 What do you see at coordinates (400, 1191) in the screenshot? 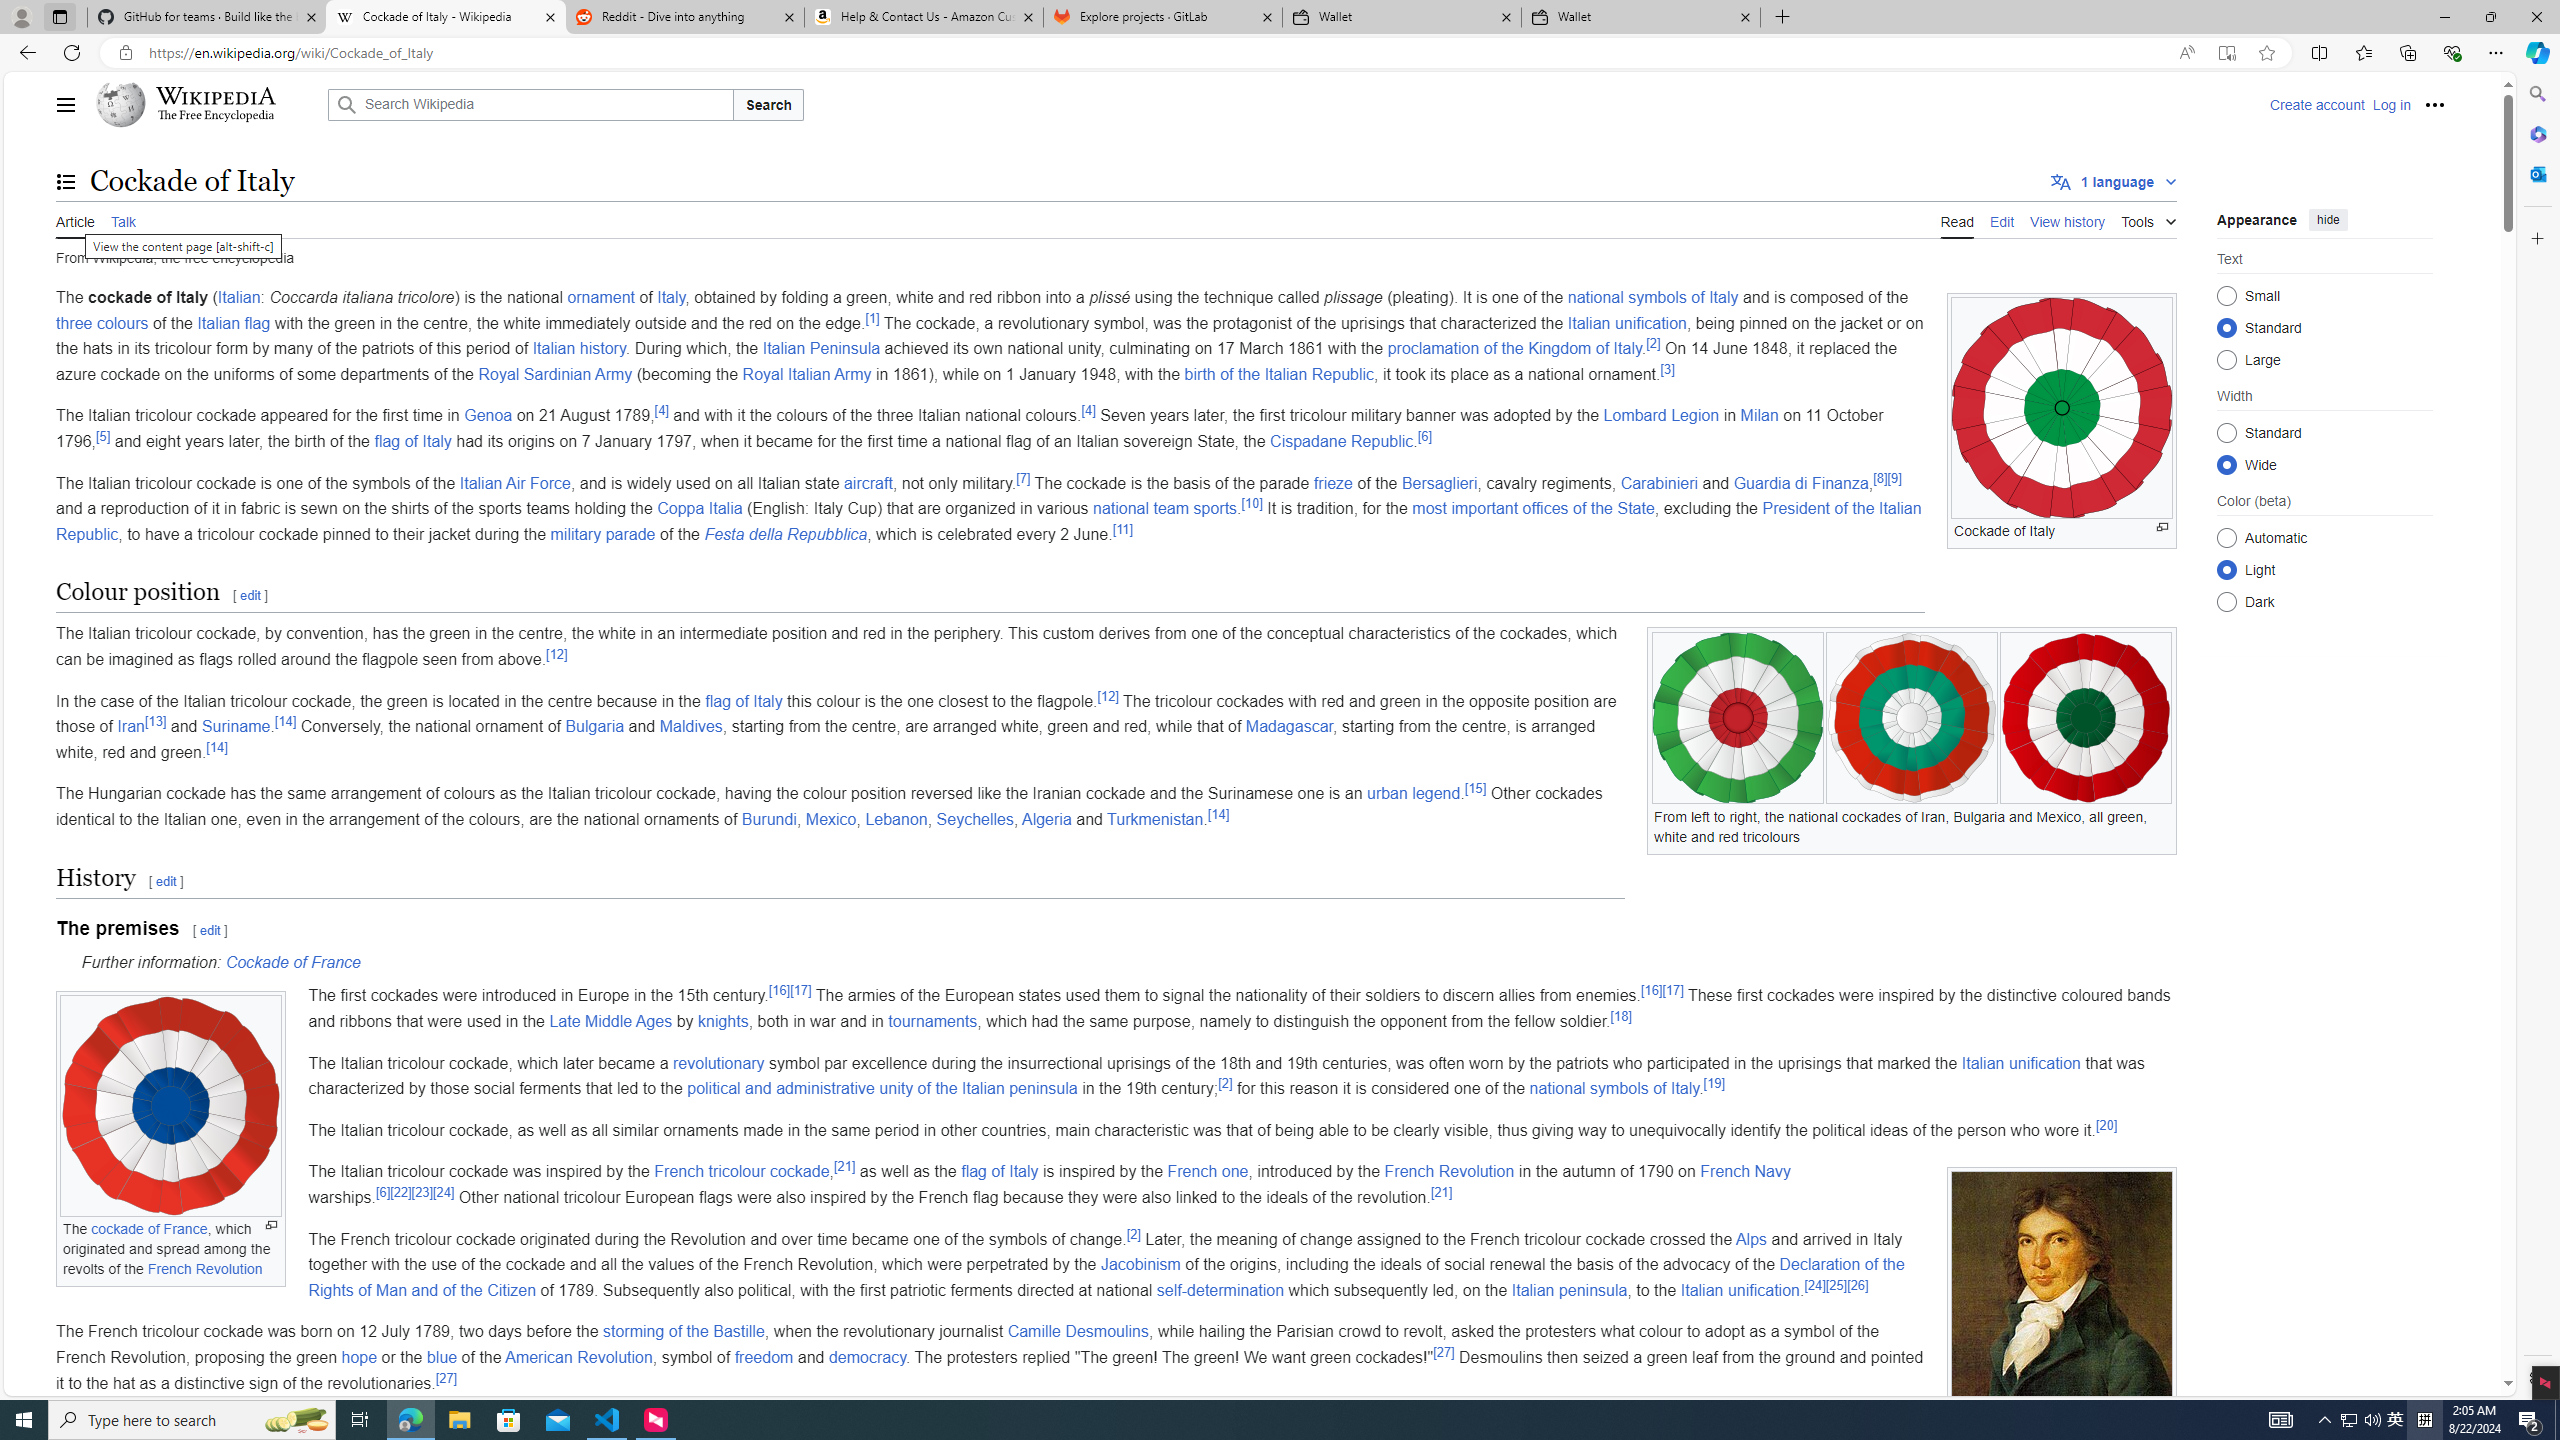
I see `[22]` at bounding box center [400, 1191].